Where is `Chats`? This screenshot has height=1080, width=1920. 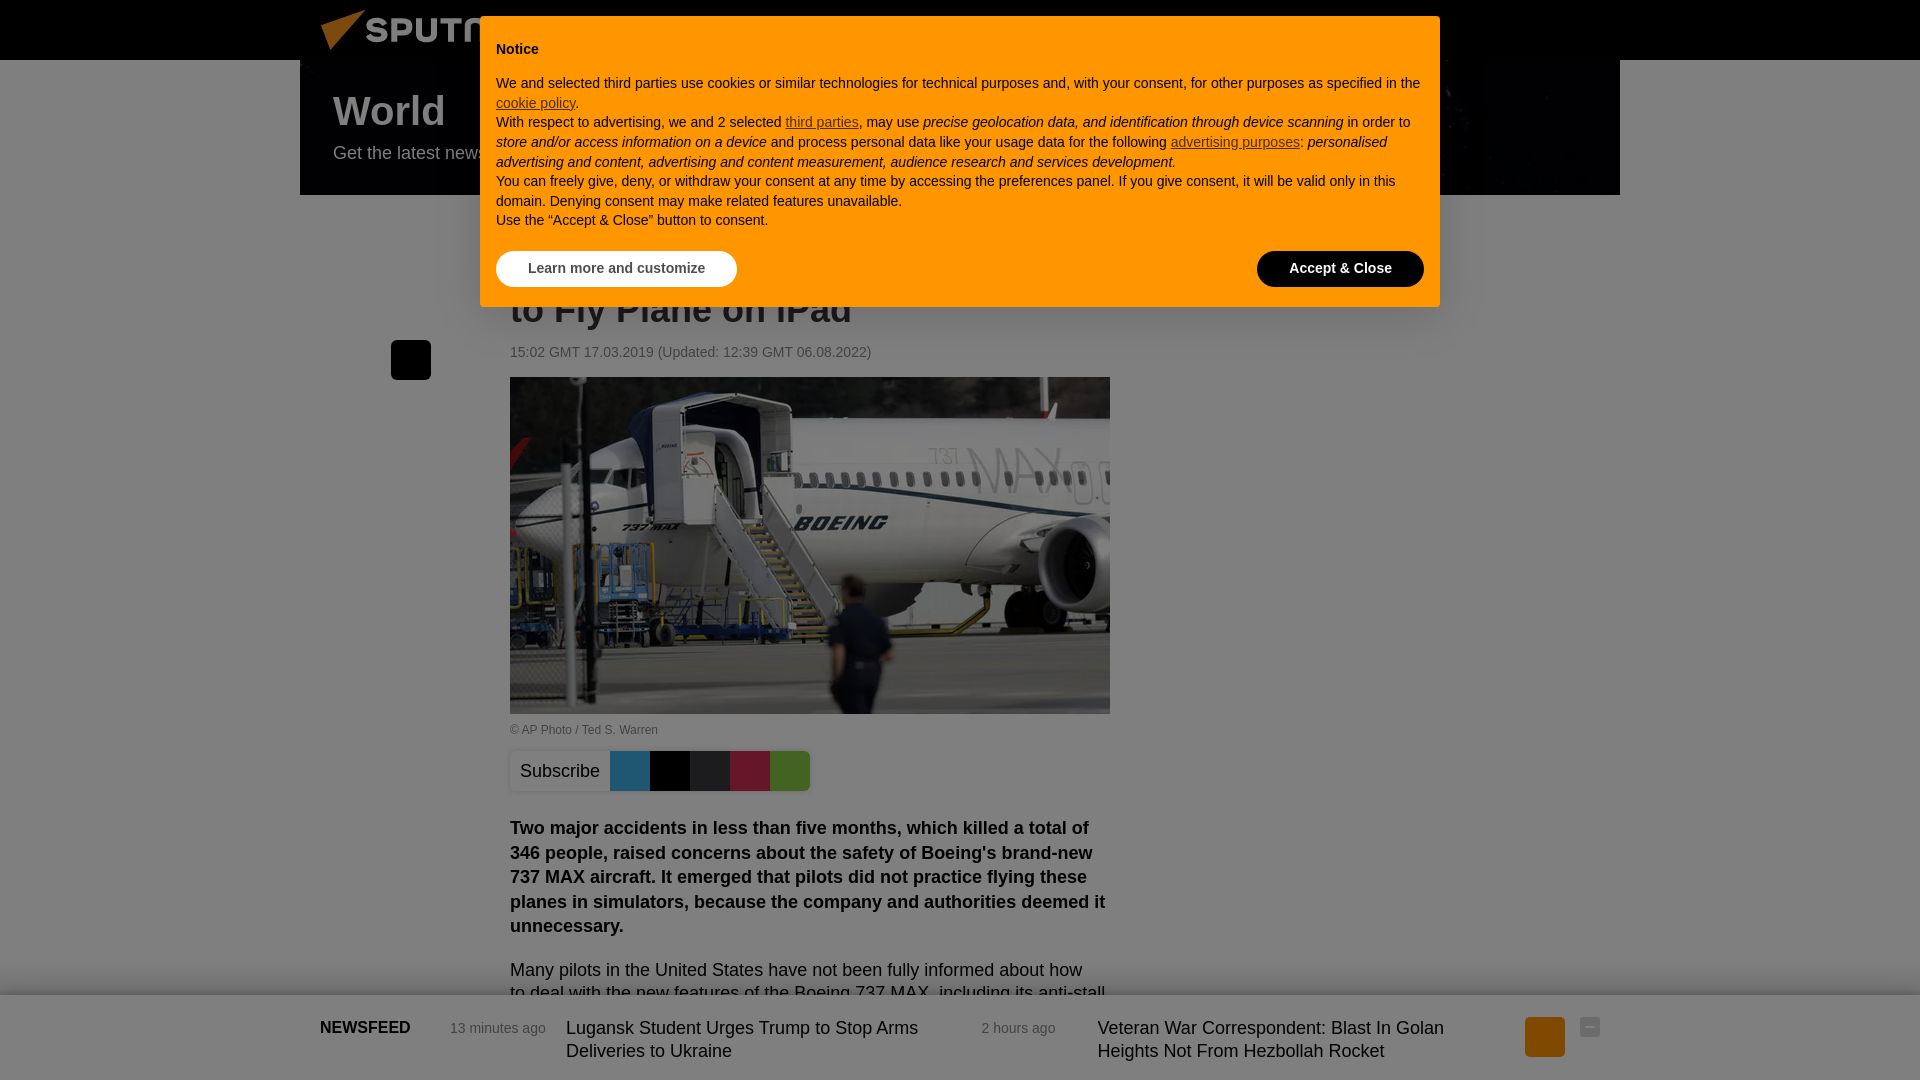
Chats is located at coordinates (1590, 29).